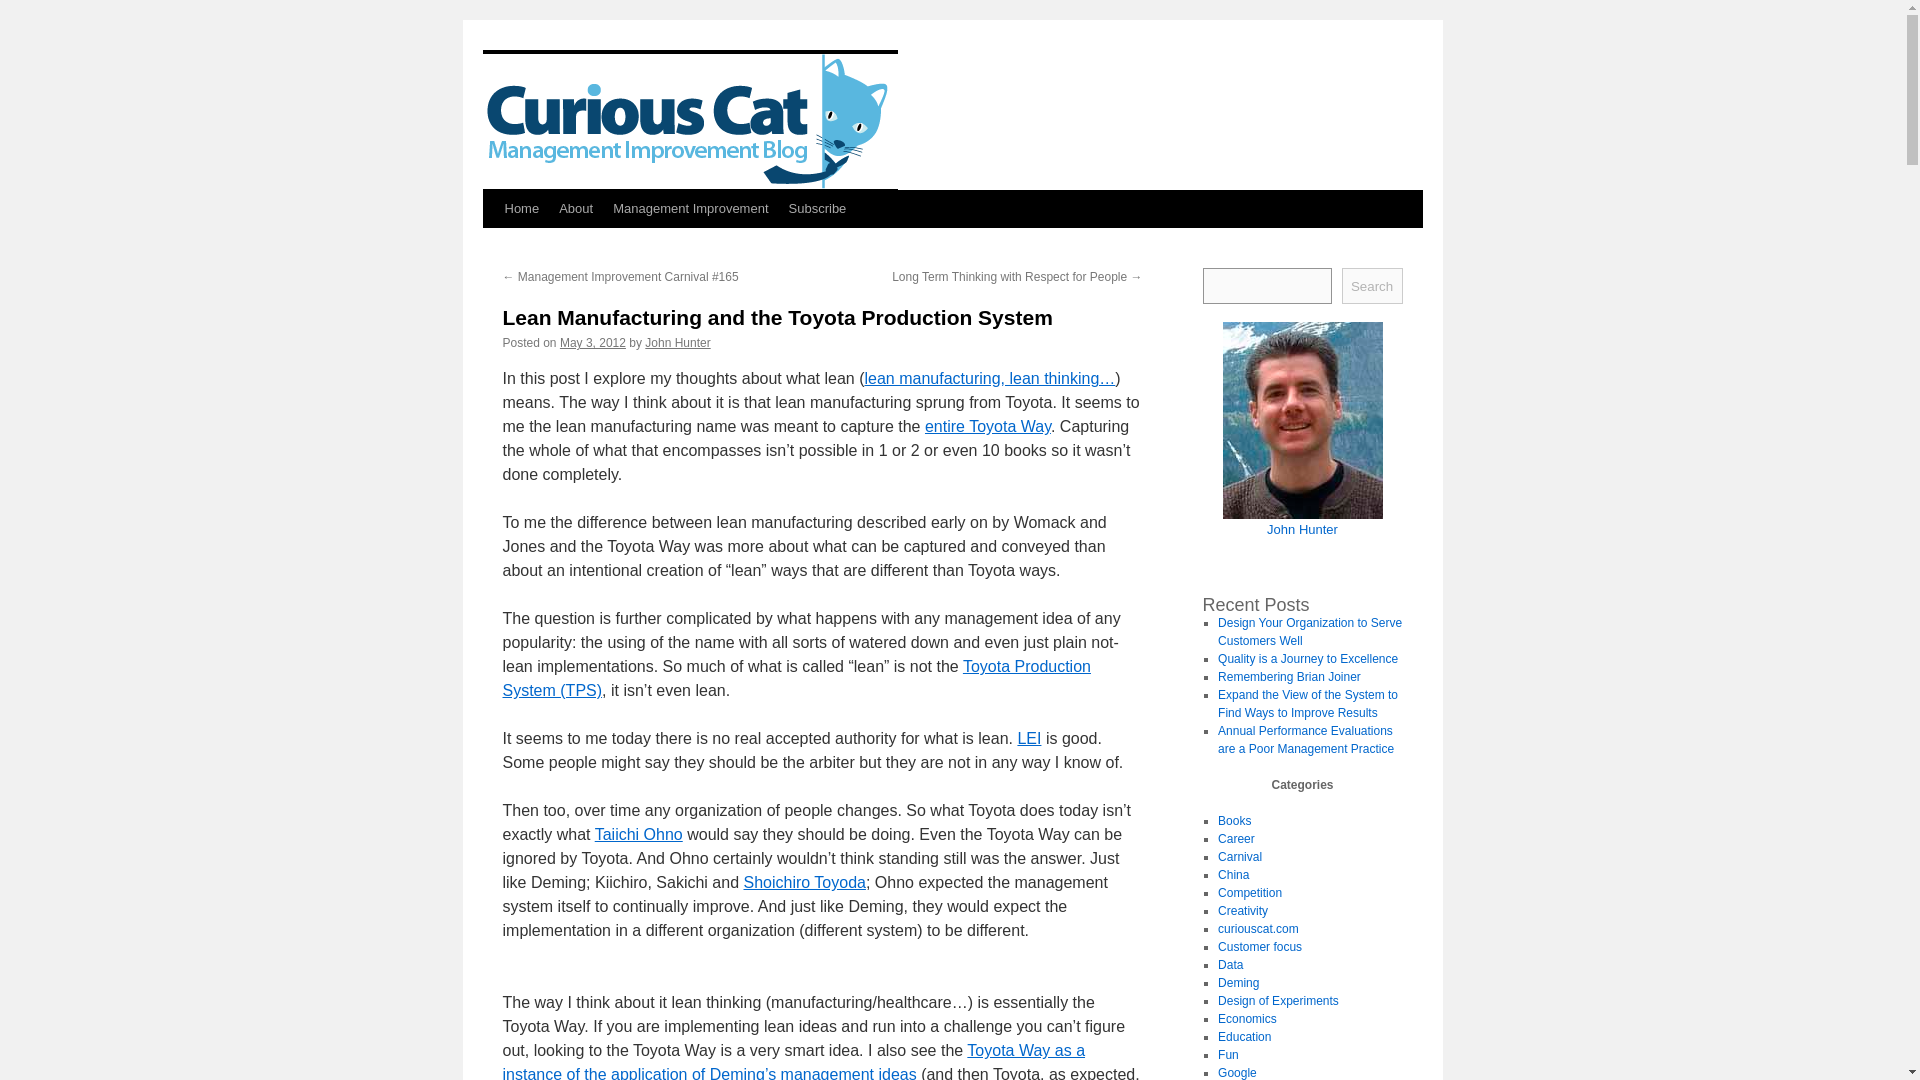  What do you see at coordinates (988, 426) in the screenshot?
I see `entire Toyota Way` at bounding box center [988, 426].